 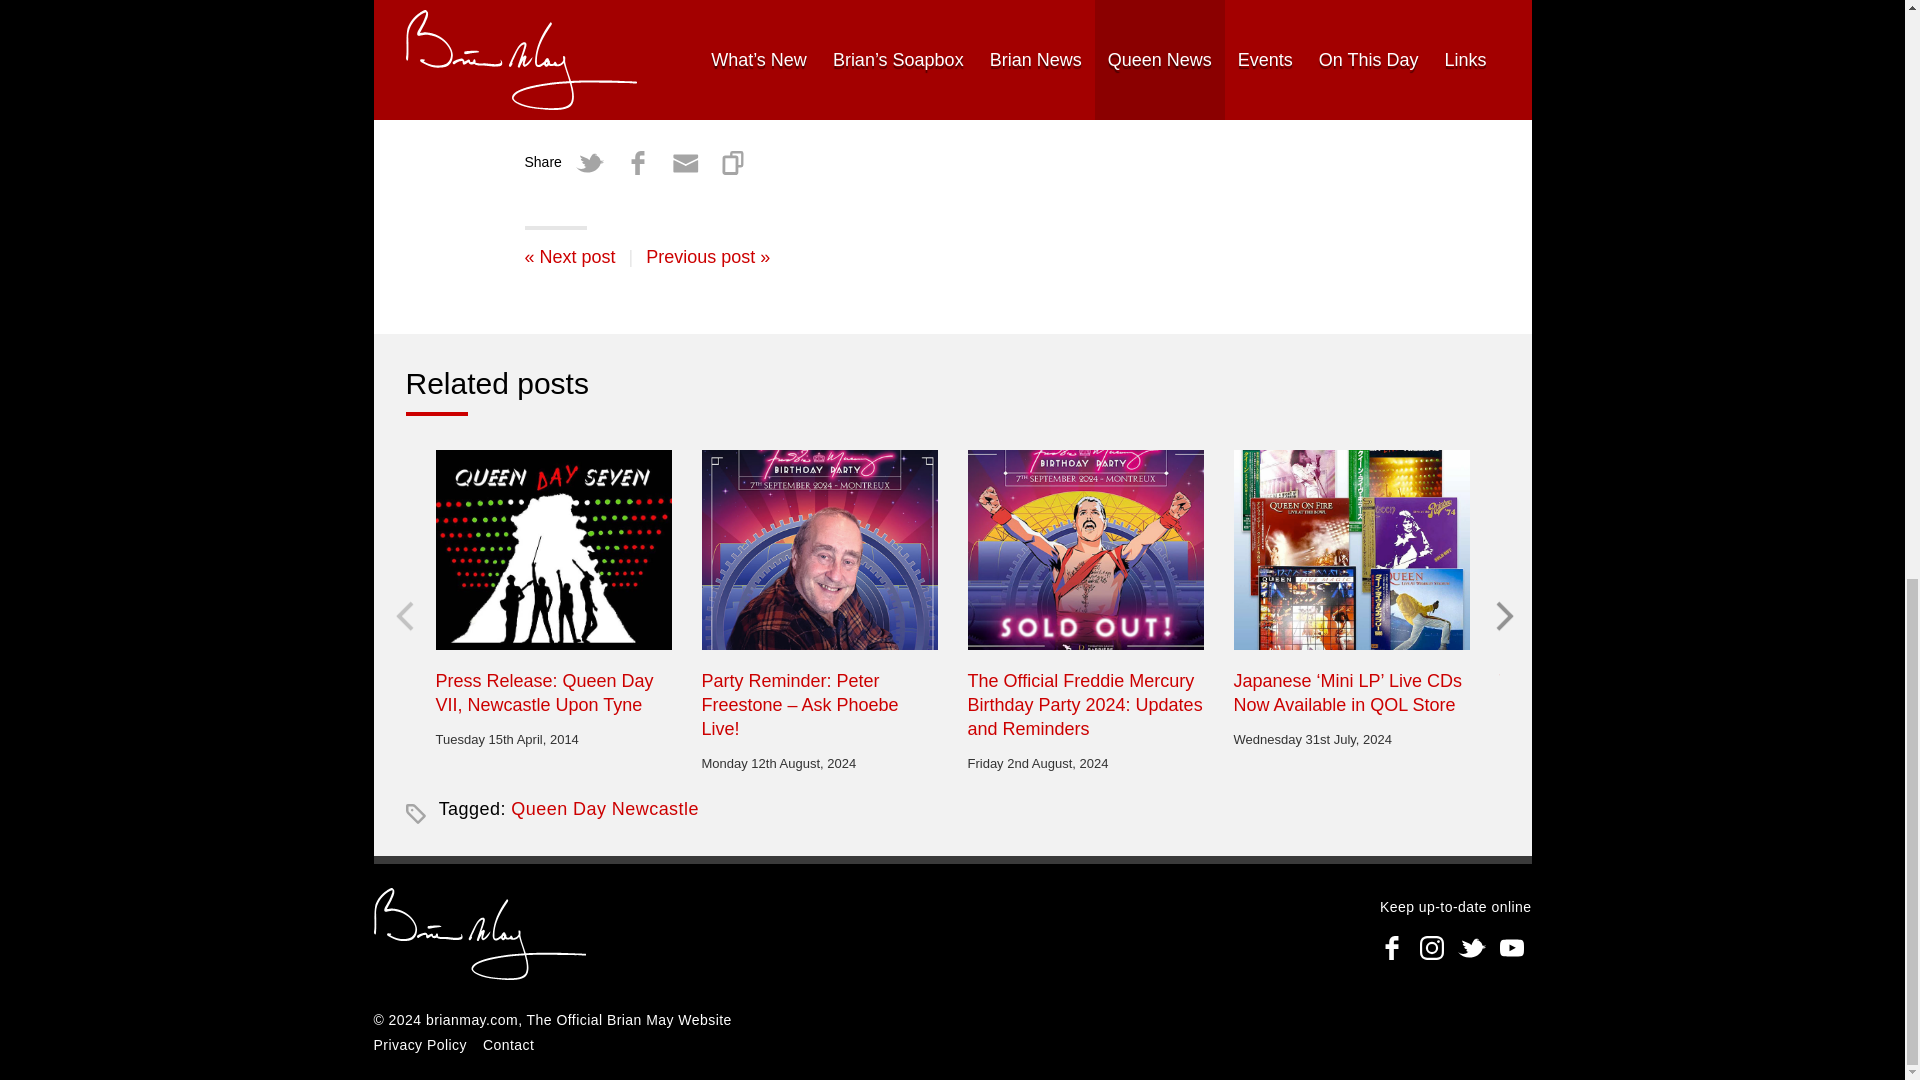 What do you see at coordinates (1471, 947) in the screenshot?
I see `Follow Brian May on Twitter` at bounding box center [1471, 947].